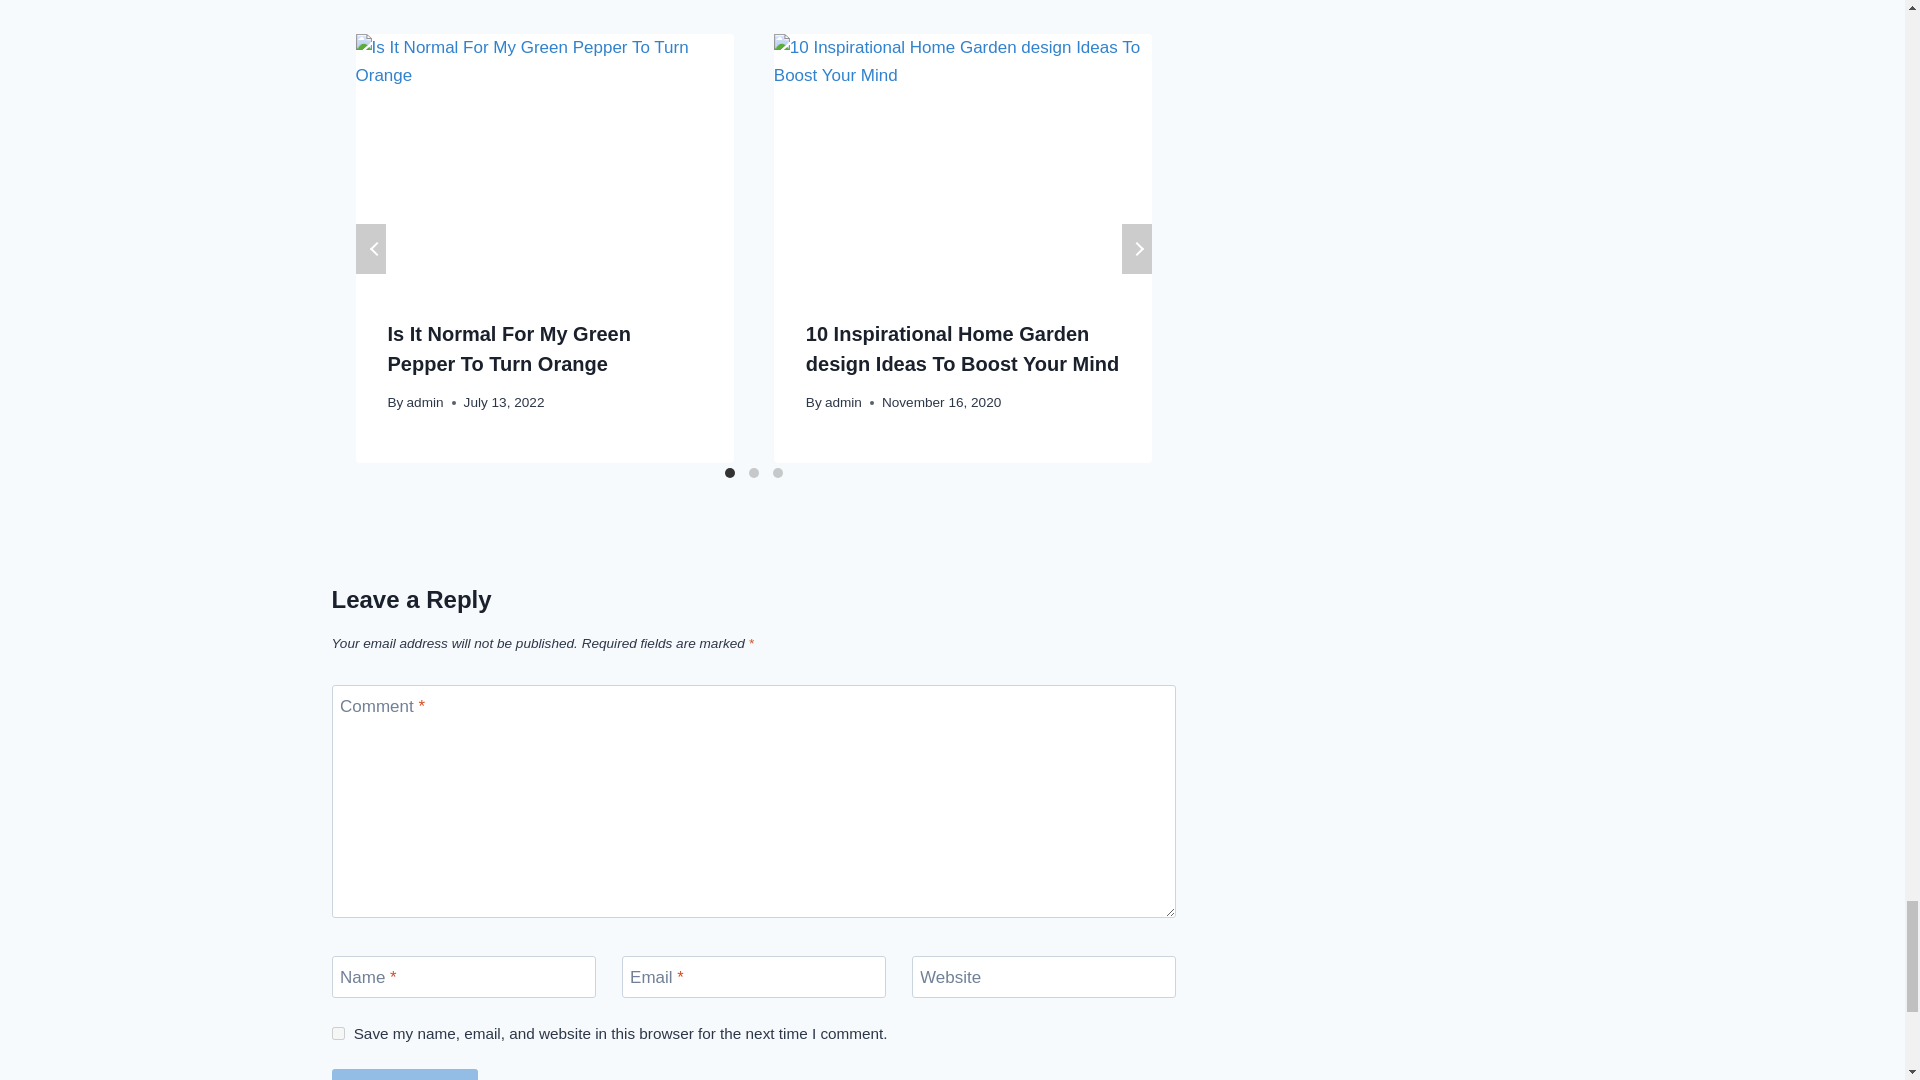 This screenshot has height=1080, width=1920. What do you see at coordinates (509, 348) in the screenshot?
I see `Is It Normal For My Green Pepper To Turn Orange` at bounding box center [509, 348].